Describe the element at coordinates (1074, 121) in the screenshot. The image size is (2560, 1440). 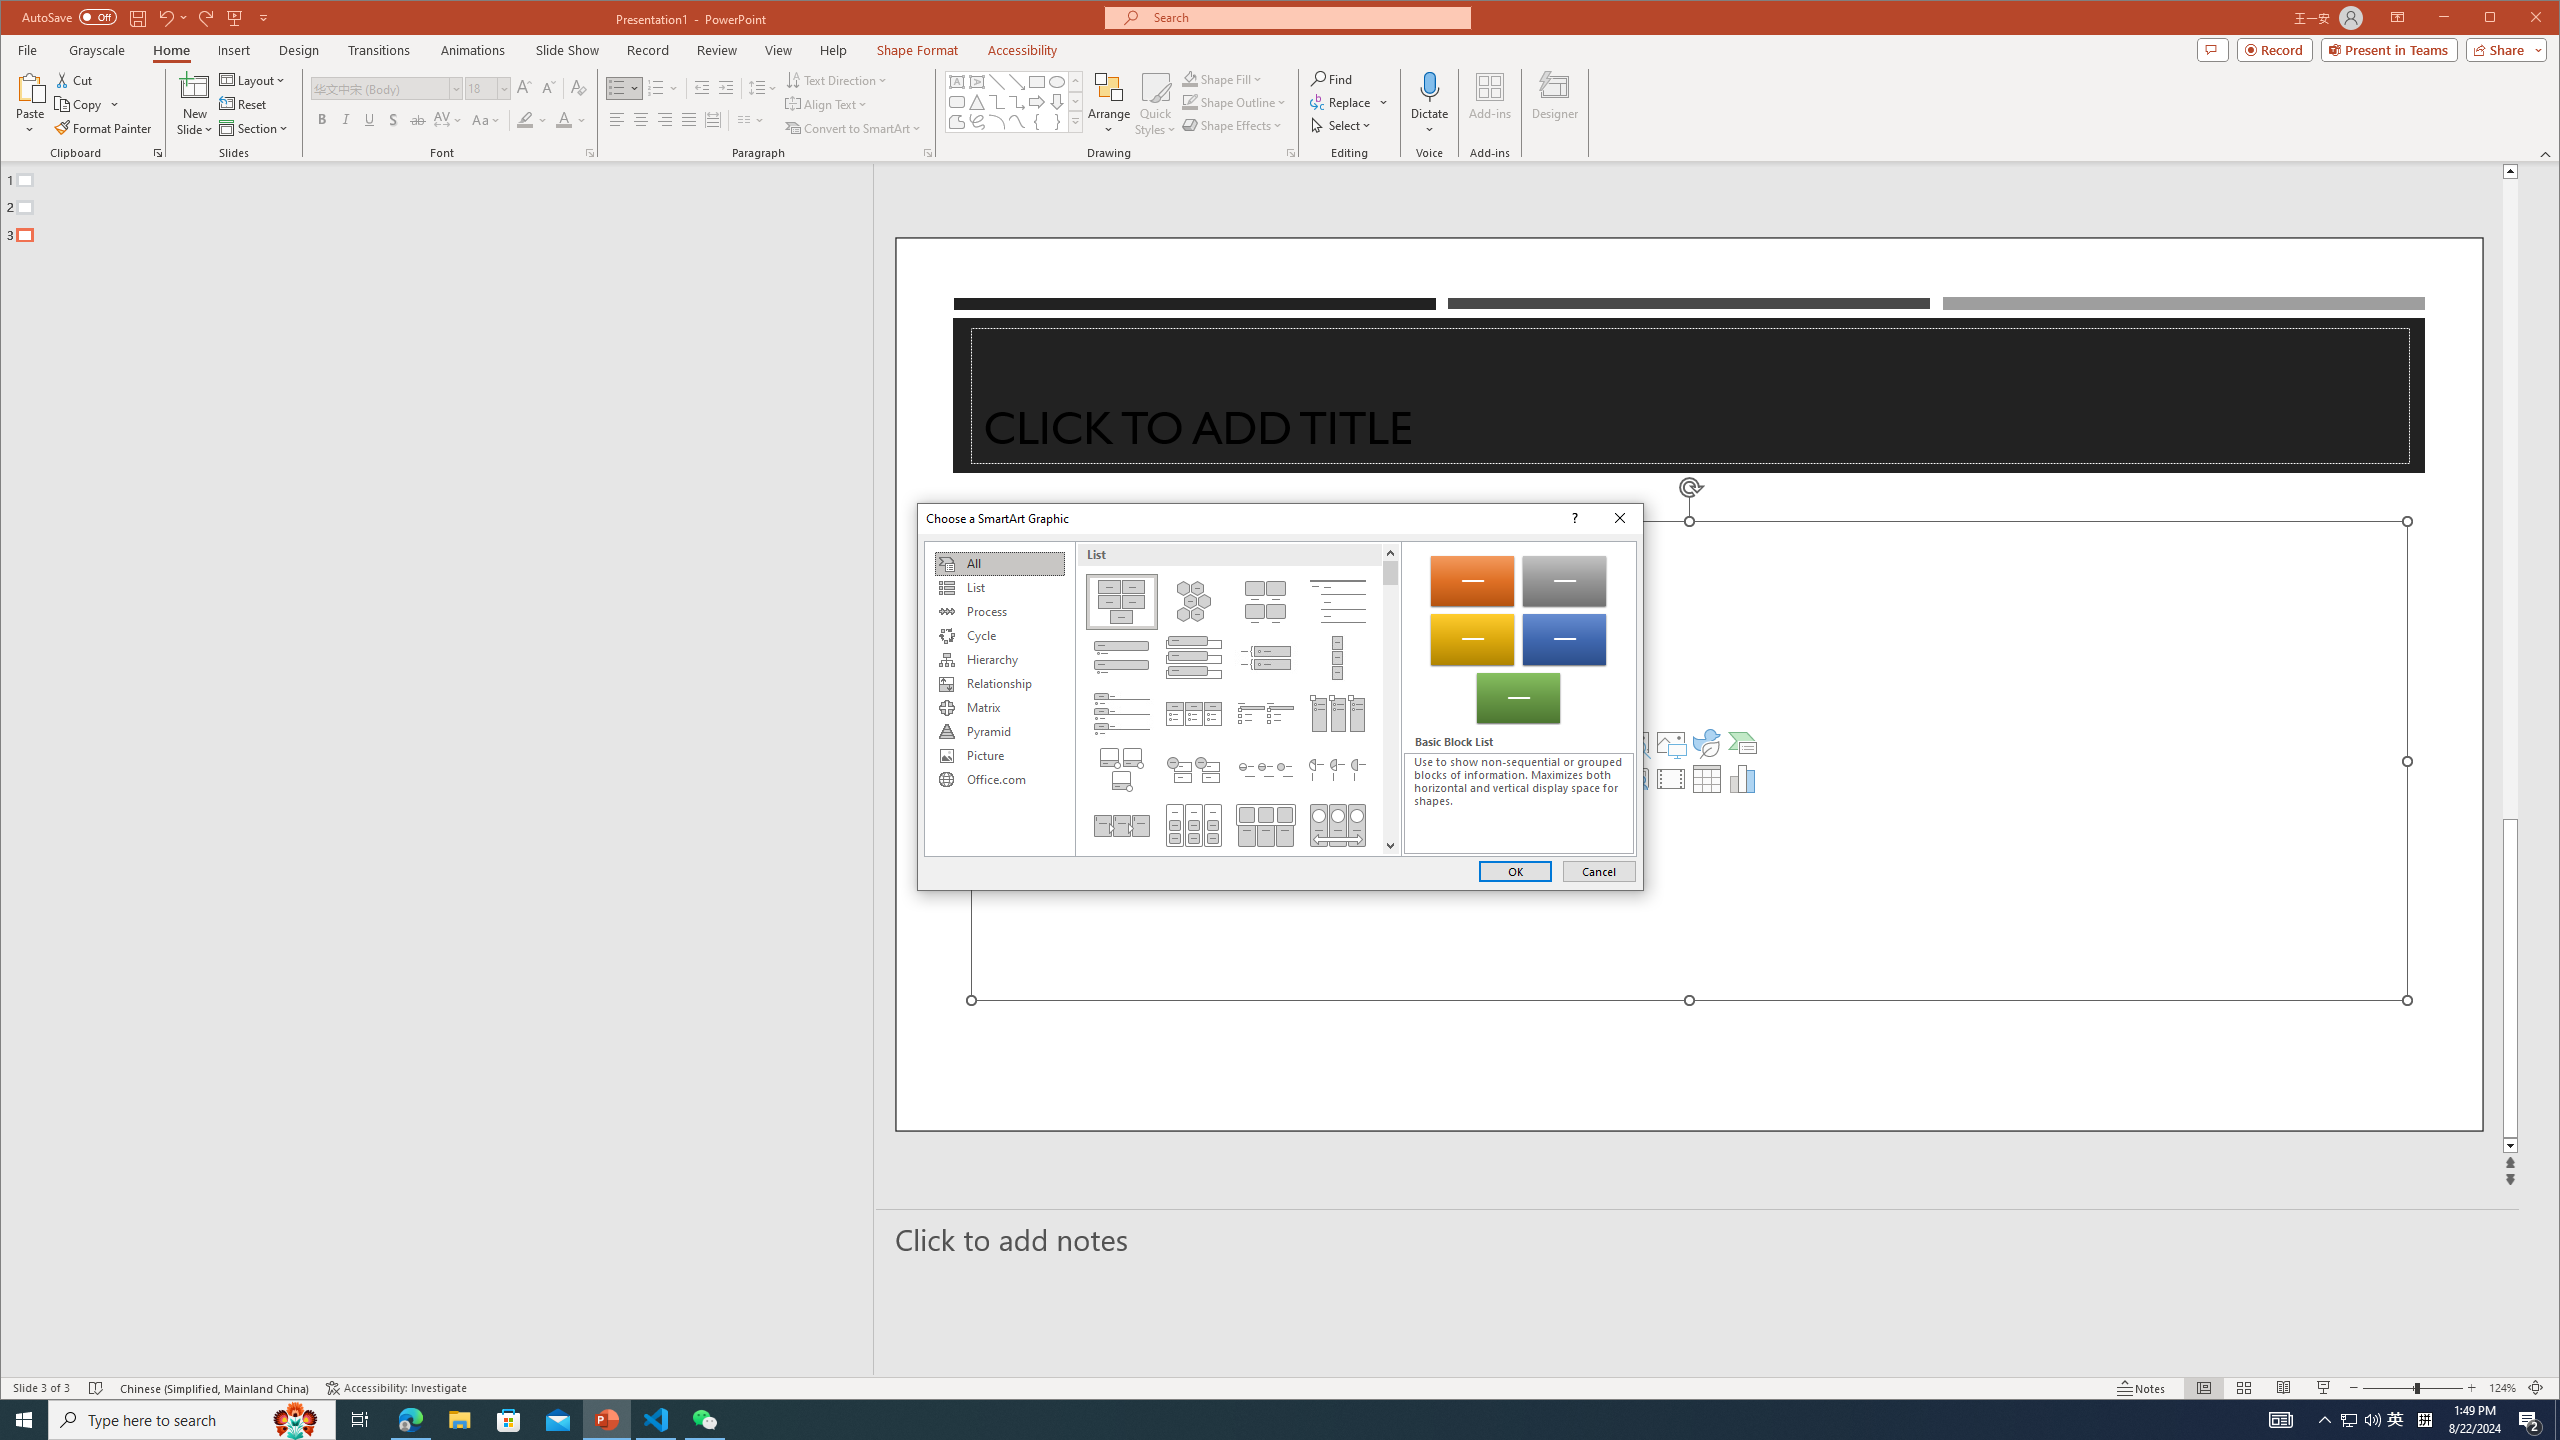
I see `Shapes` at that location.